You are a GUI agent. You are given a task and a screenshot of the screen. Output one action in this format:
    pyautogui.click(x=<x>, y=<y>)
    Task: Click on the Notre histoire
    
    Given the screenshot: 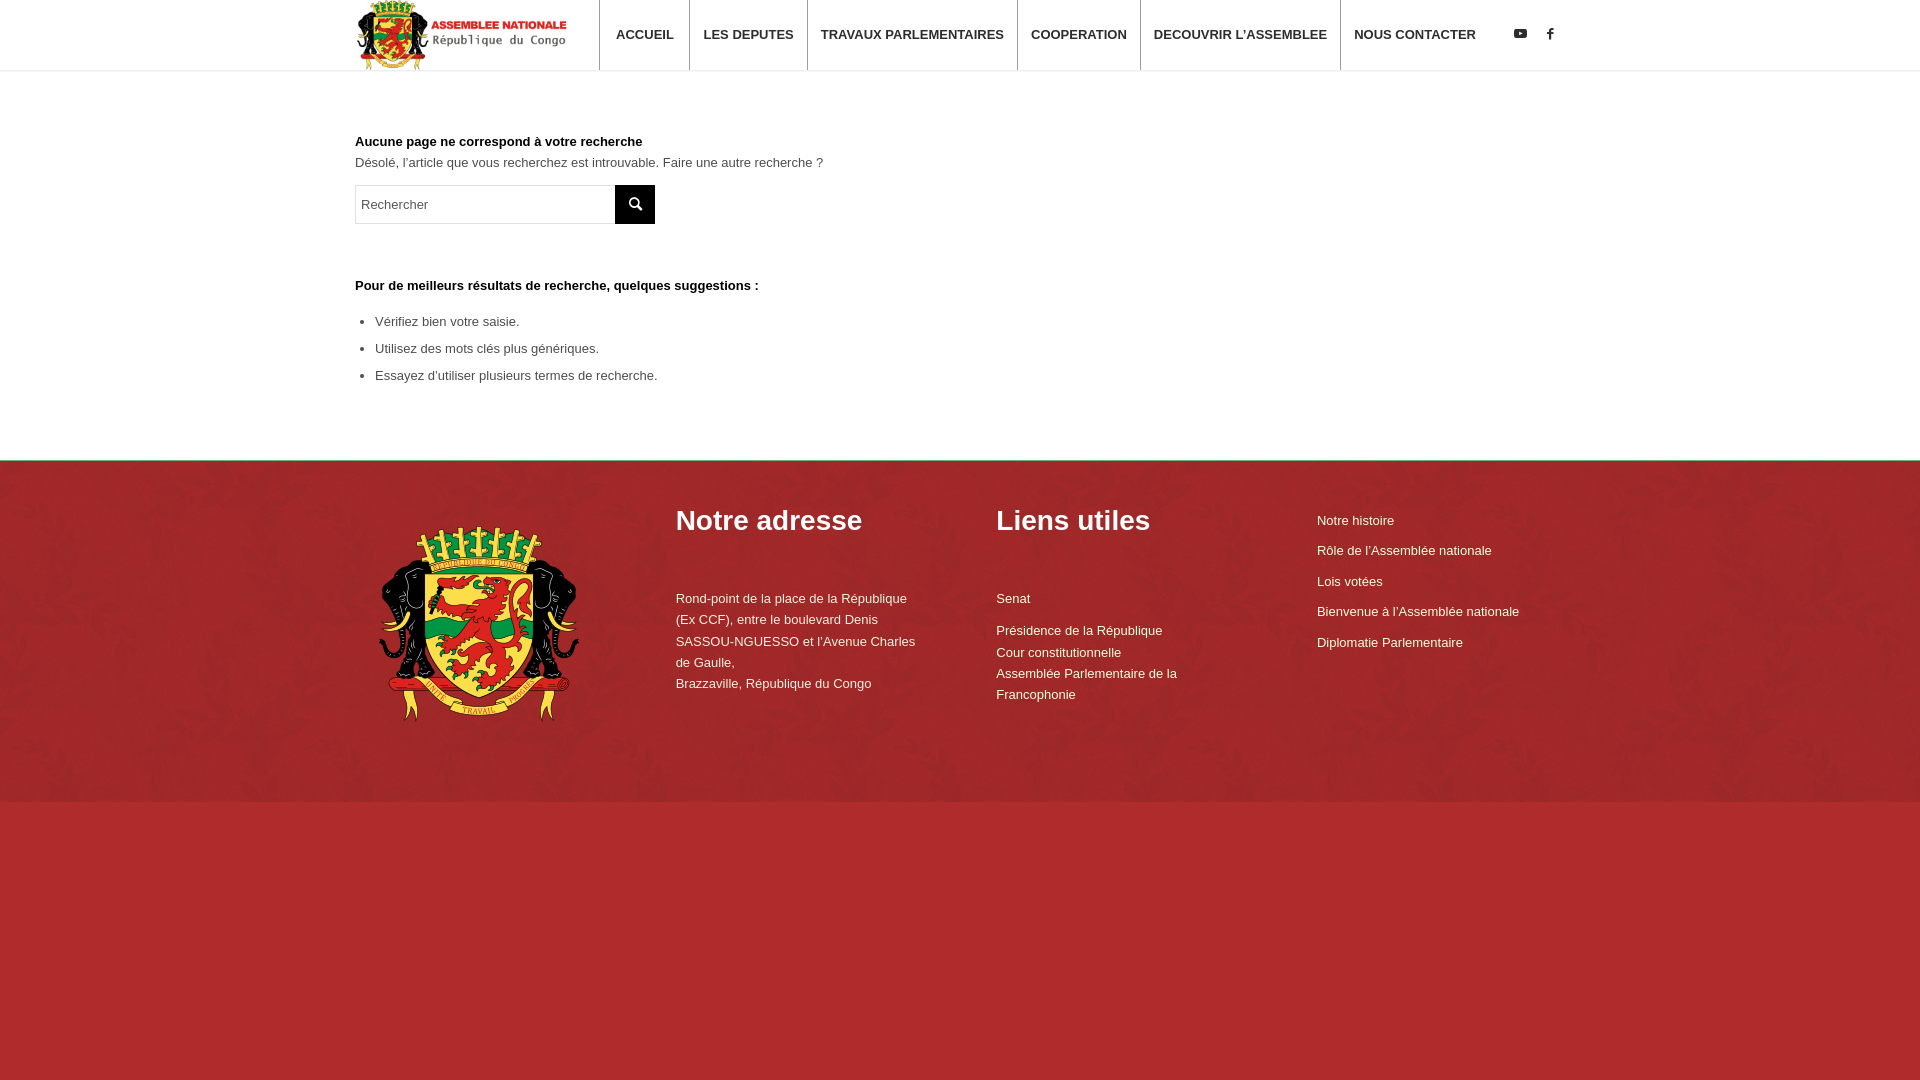 What is the action you would take?
    pyautogui.click(x=1441, y=521)
    